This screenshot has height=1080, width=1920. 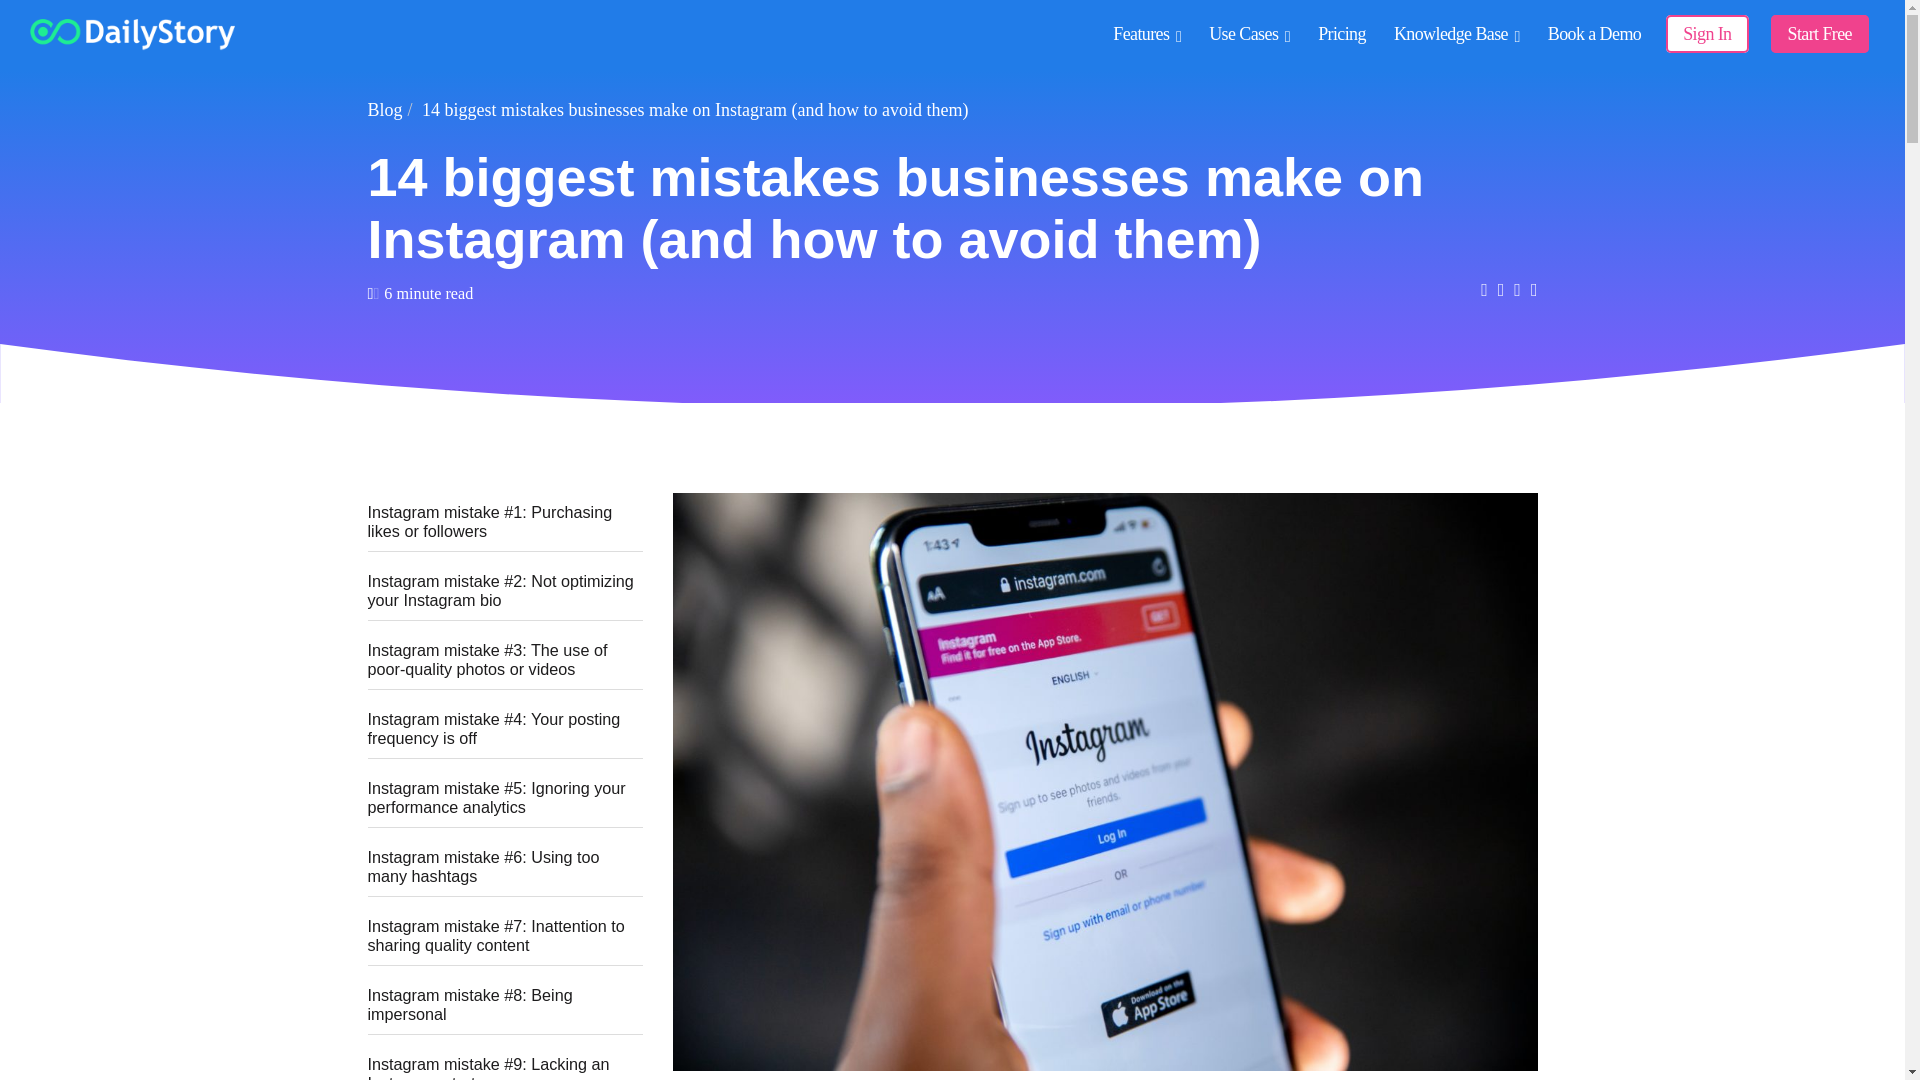 I want to click on Knowledge Base, so click(x=1456, y=34).